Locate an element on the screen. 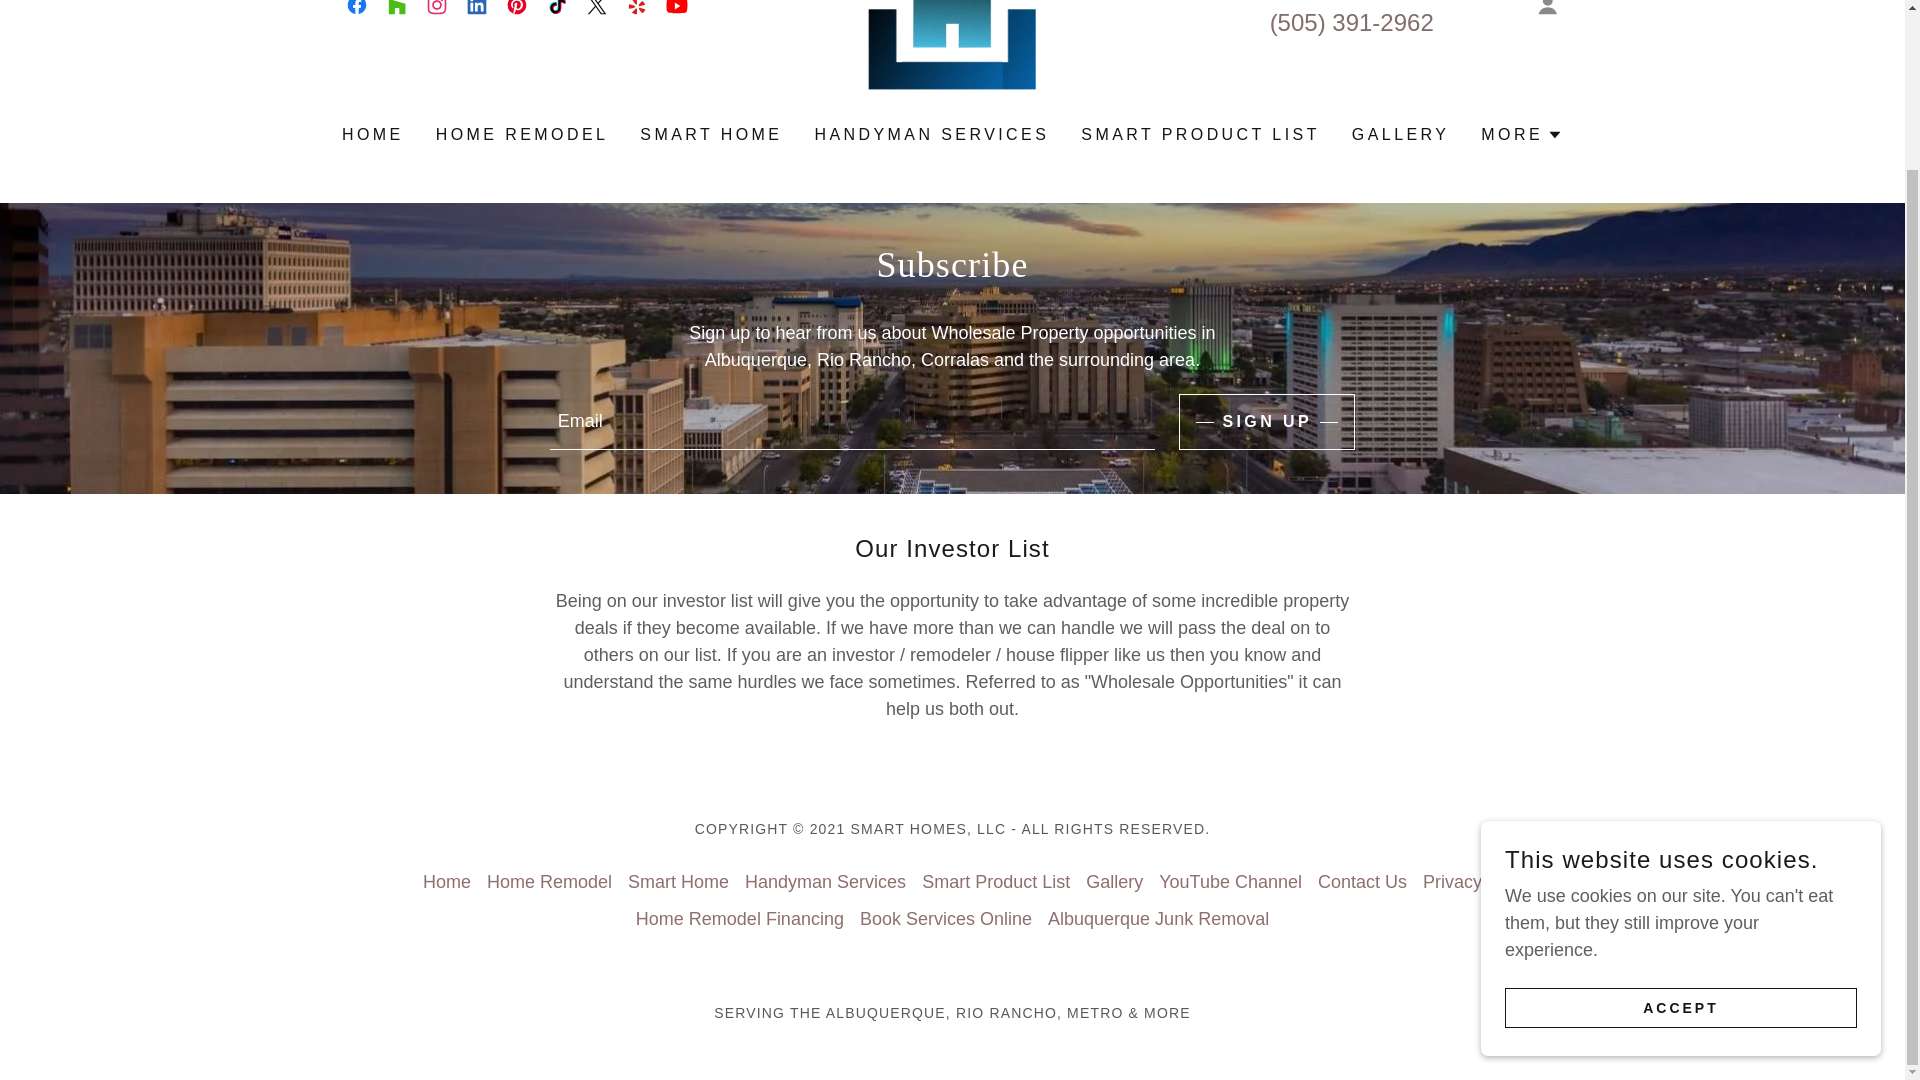 The width and height of the screenshot is (1920, 1080). HANDYMAN SERVICES is located at coordinates (931, 134).